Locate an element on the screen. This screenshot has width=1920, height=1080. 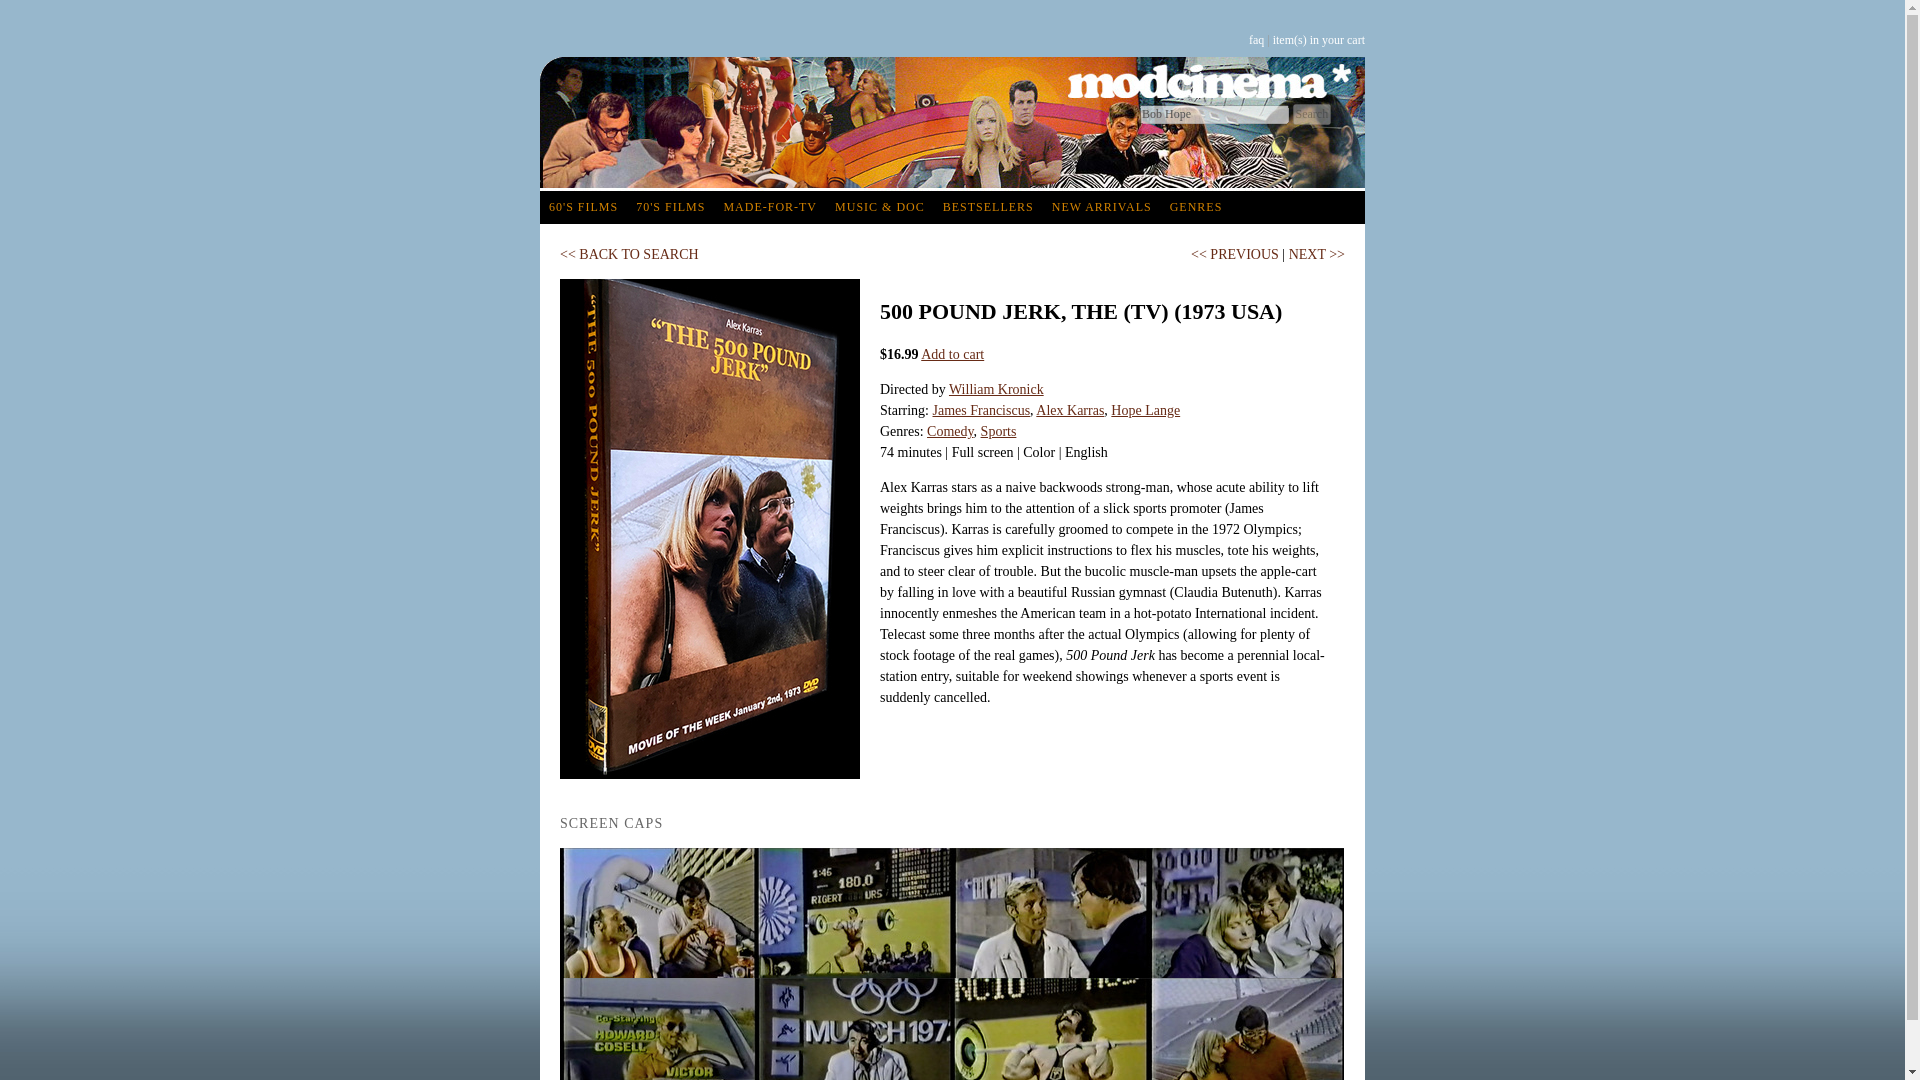
Hope Lange is located at coordinates (1146, 410).